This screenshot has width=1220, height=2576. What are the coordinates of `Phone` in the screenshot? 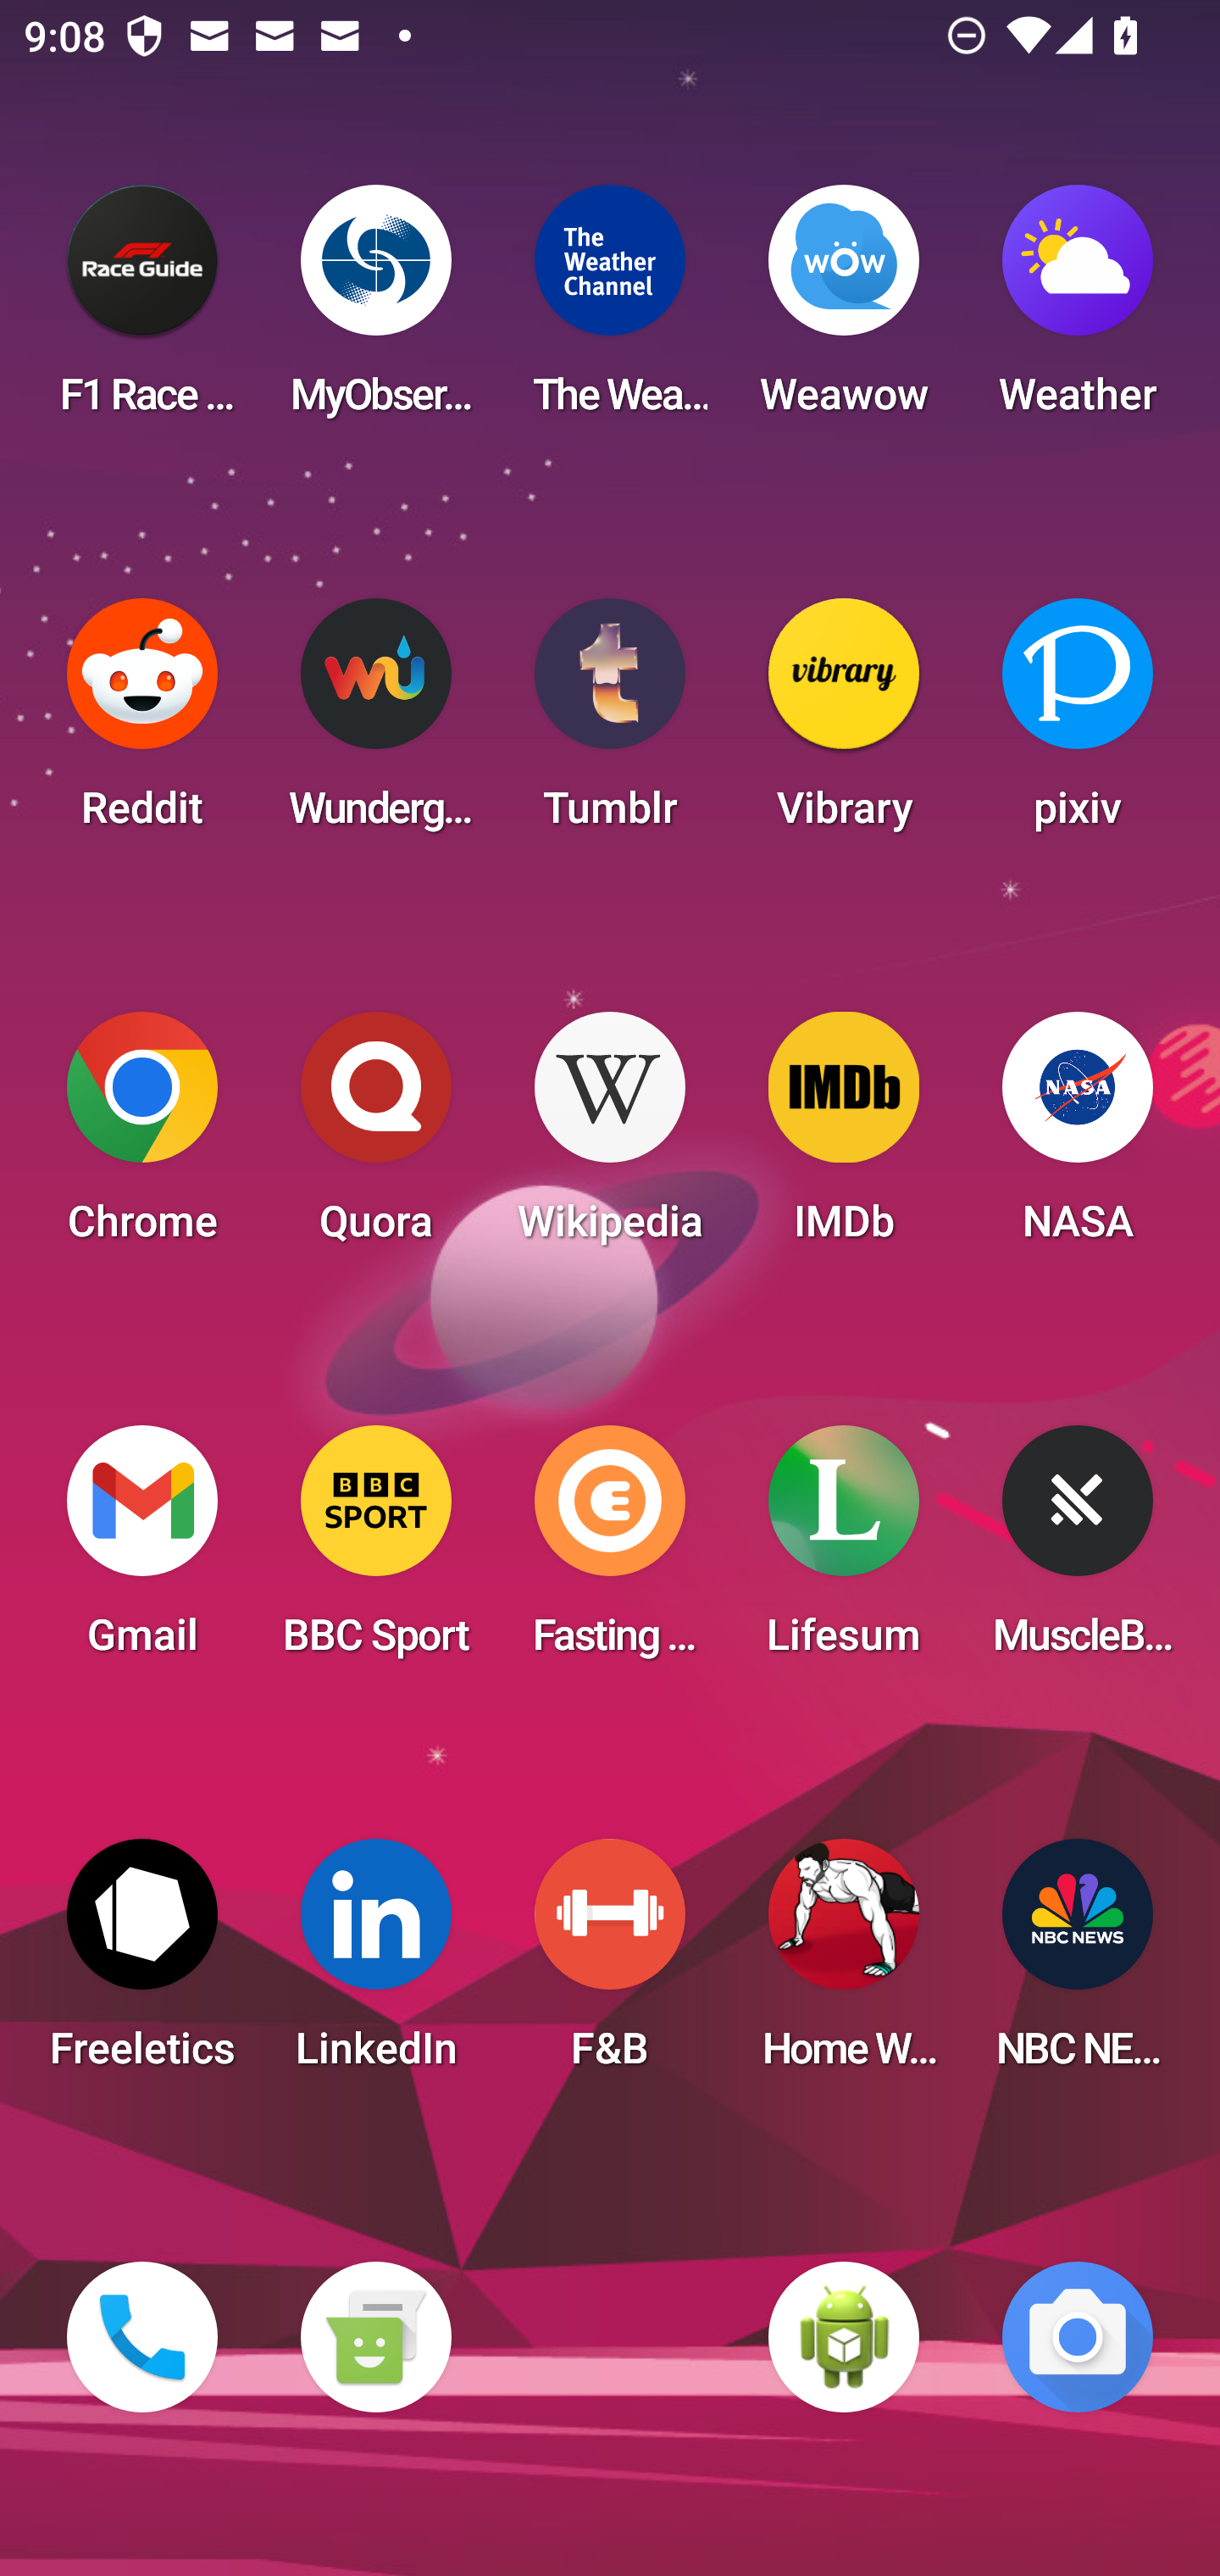 It's located at (142, 2337).